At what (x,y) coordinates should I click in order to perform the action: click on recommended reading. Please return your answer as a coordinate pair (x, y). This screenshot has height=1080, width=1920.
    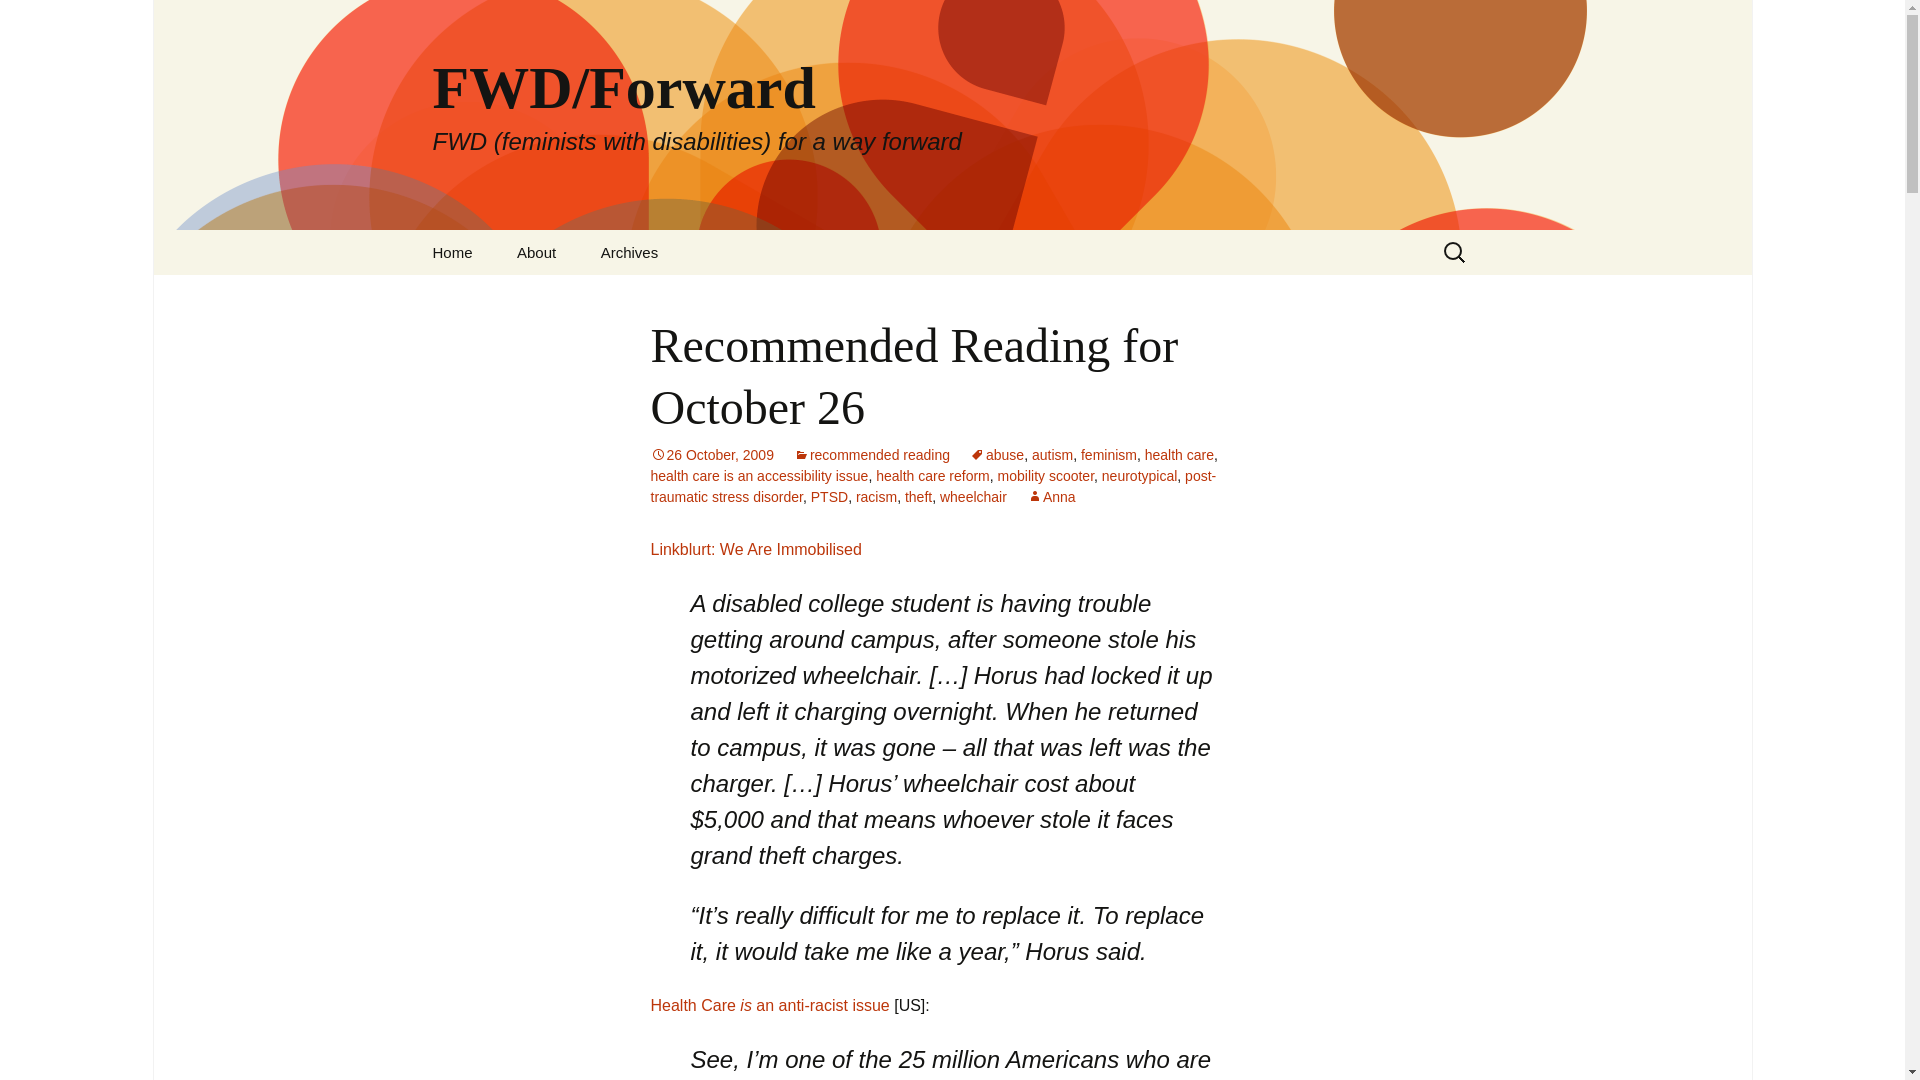
    Looking at the image, I should click on (872, 455).